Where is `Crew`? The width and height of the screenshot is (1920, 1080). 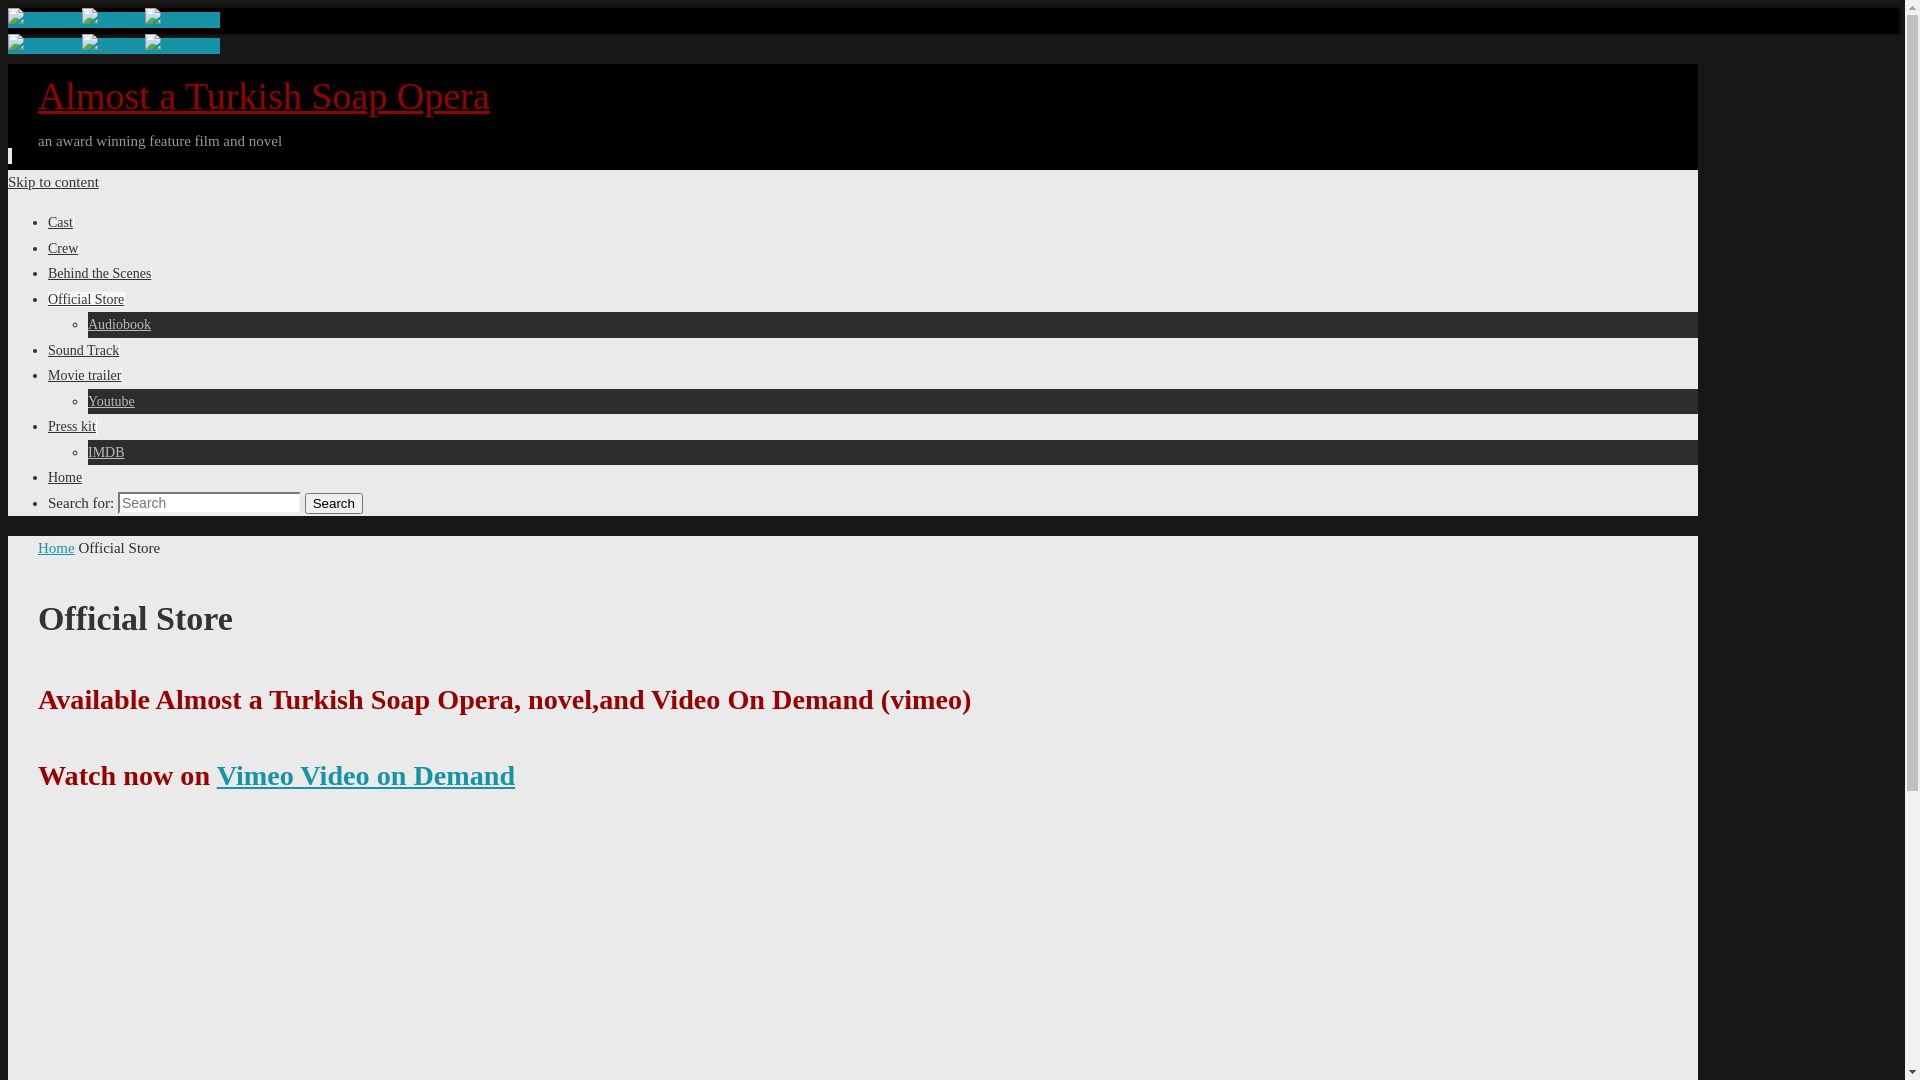 Crew is located at coordinates (63, 248).